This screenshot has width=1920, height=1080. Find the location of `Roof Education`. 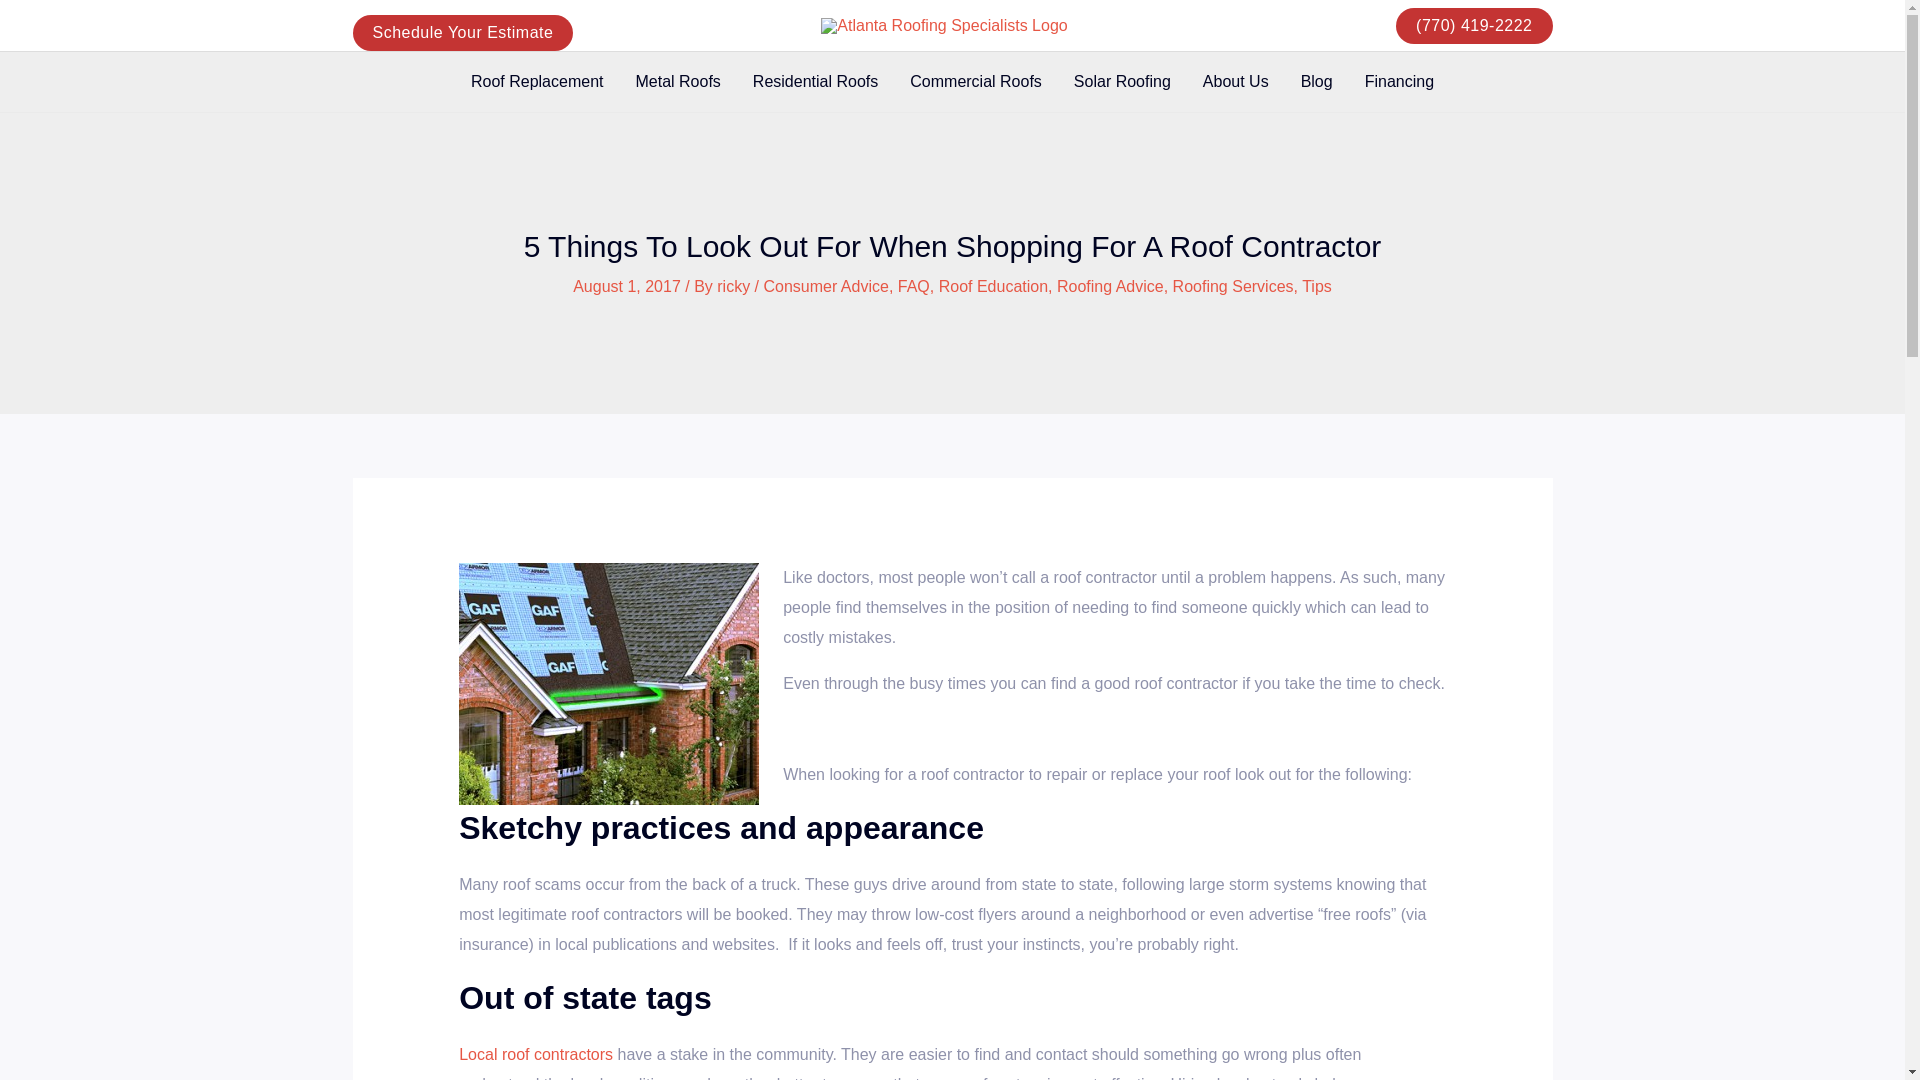

Roof Education is located at coordinates (993, 286).